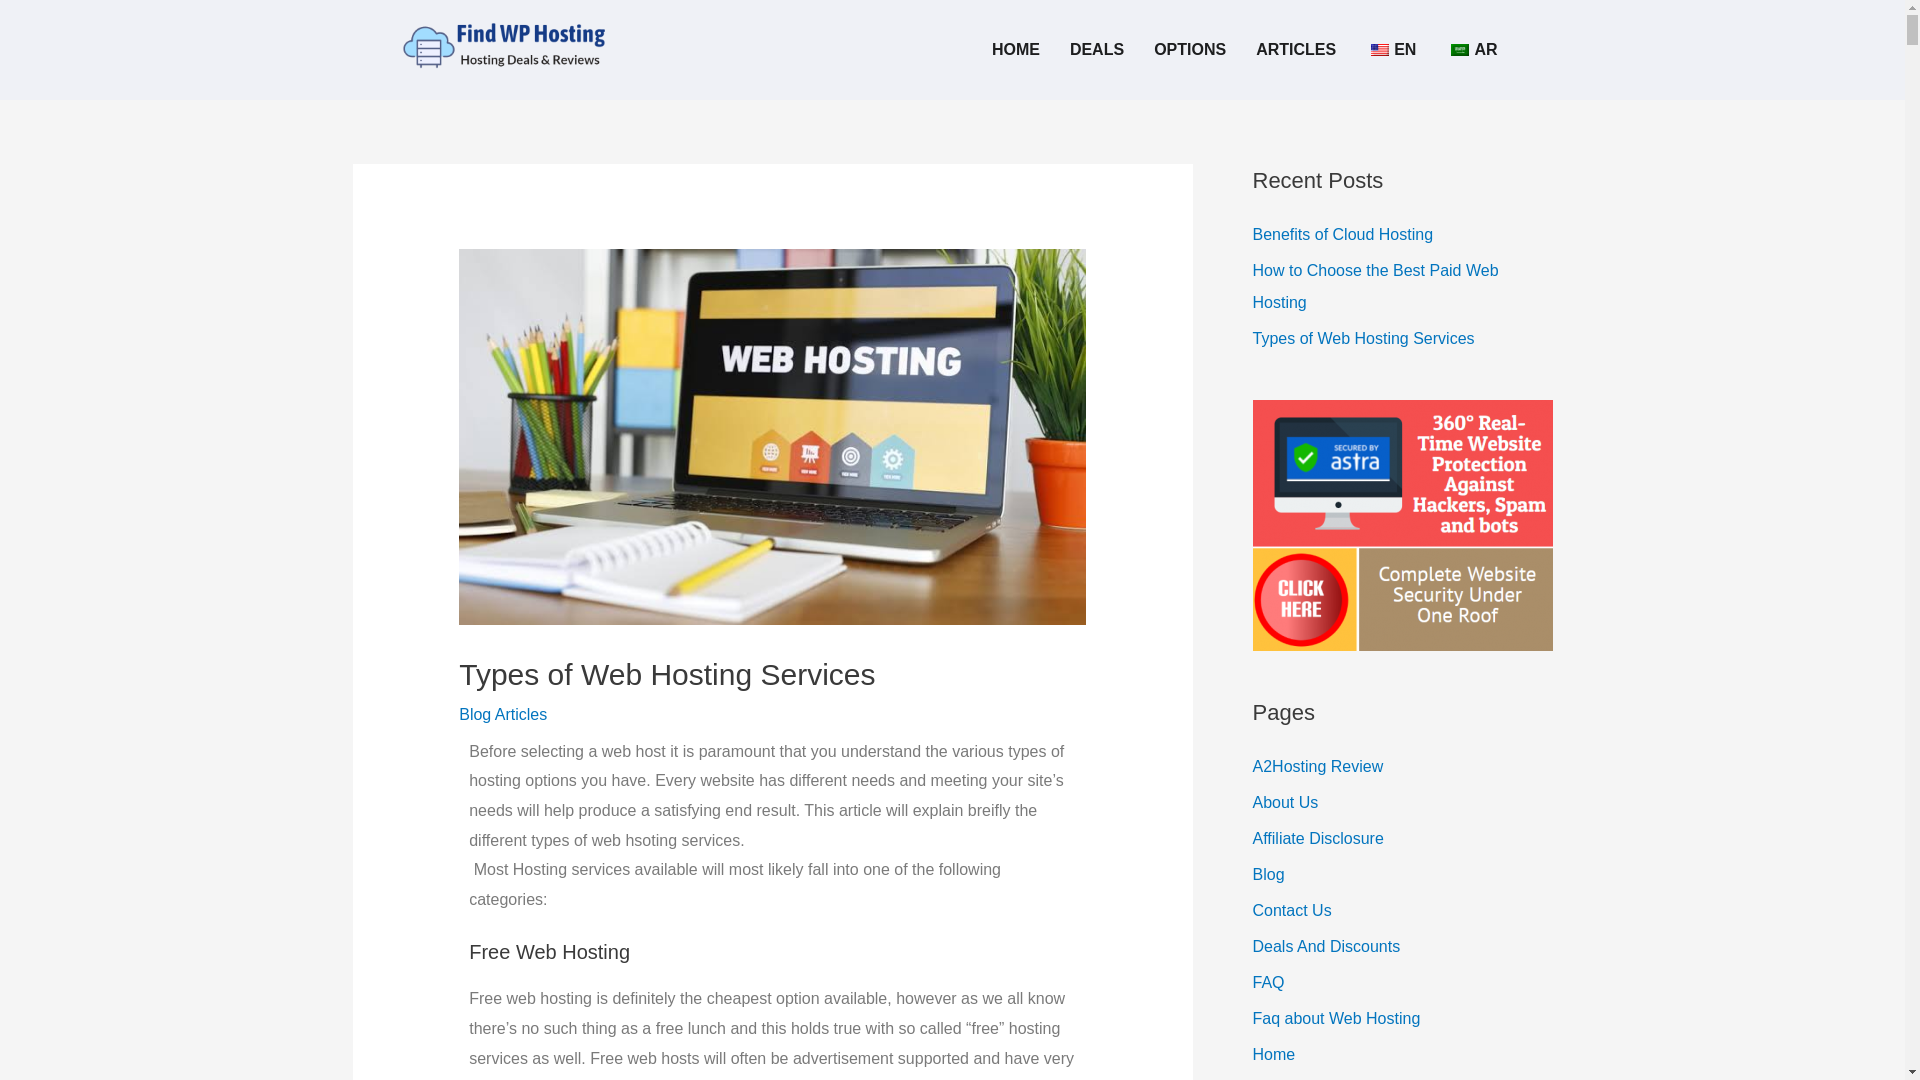  I want to click on English, so click(1379, 50).